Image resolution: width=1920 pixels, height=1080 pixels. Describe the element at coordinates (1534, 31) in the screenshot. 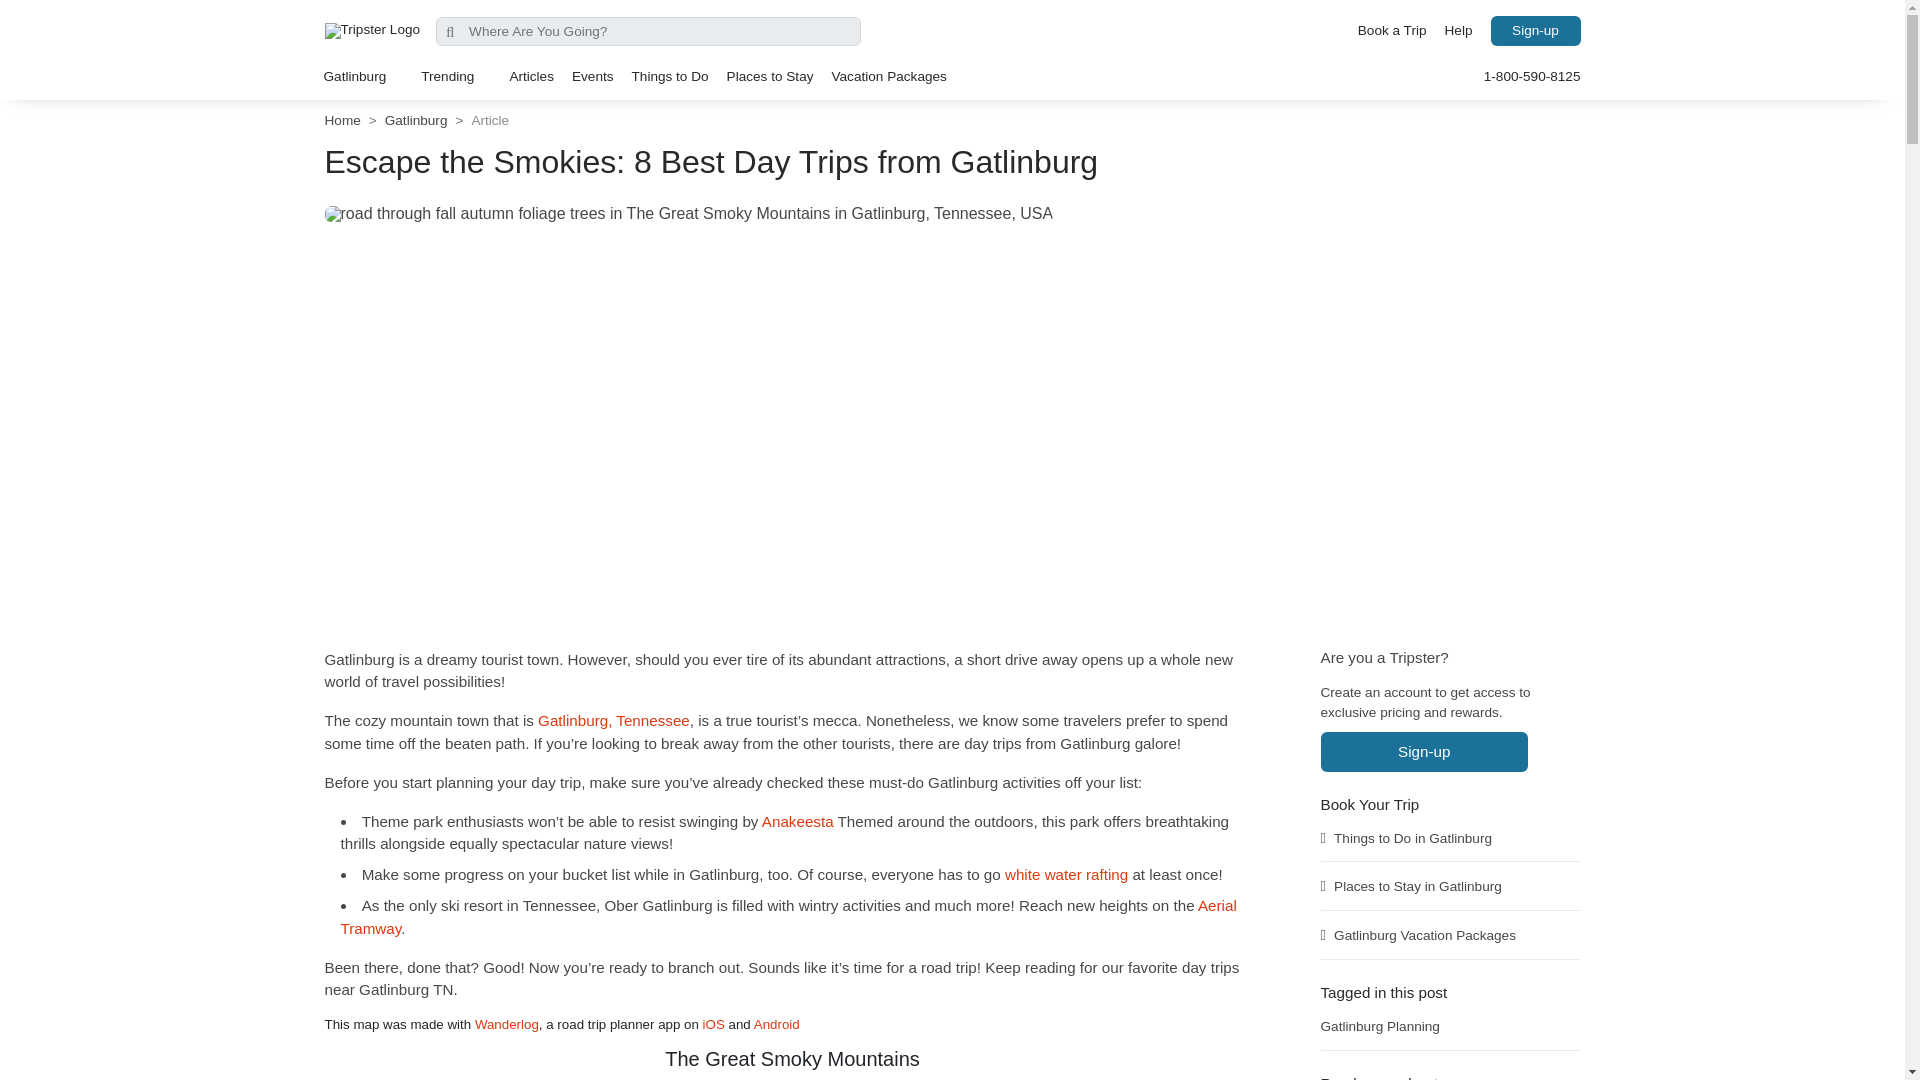

I see `Sign-up` at that location.